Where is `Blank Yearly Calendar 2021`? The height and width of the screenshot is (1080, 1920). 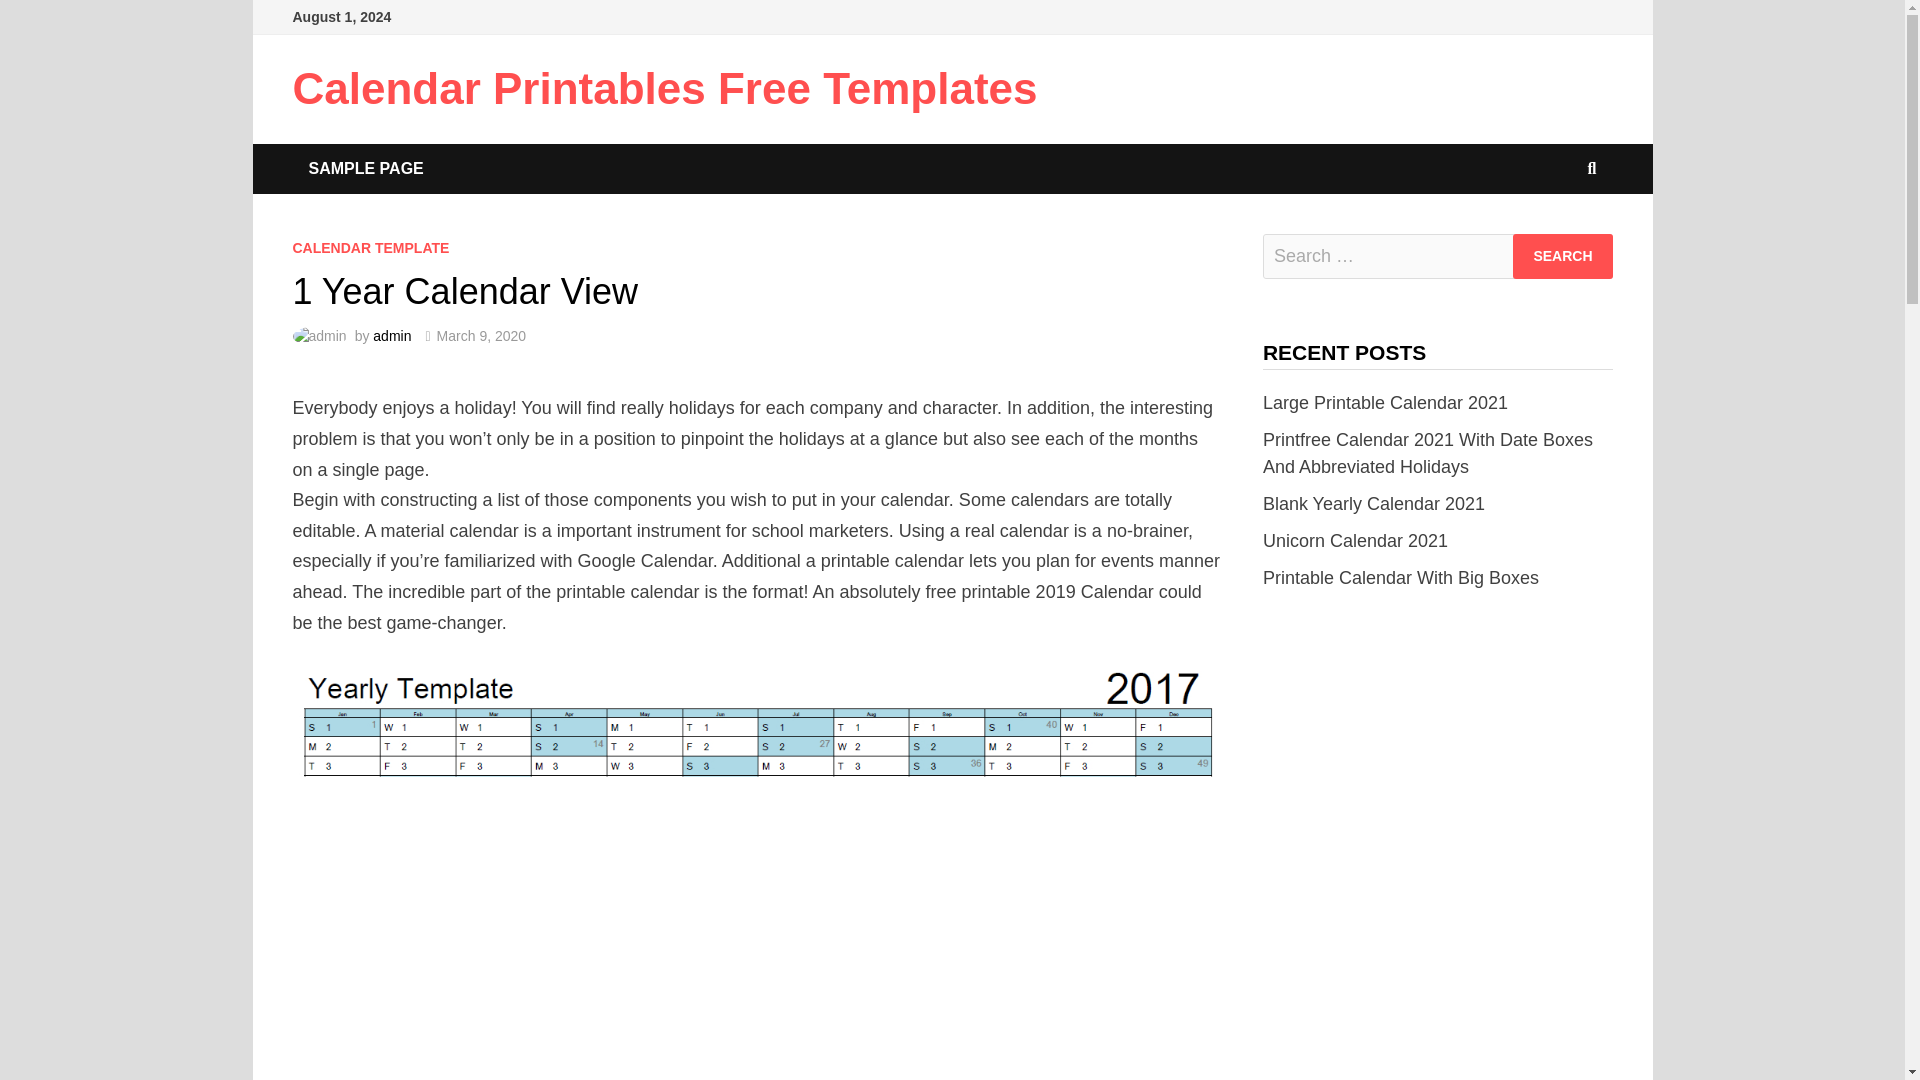
Blank Yearly Calendar 2021 is located at coordinates (1374, 504).